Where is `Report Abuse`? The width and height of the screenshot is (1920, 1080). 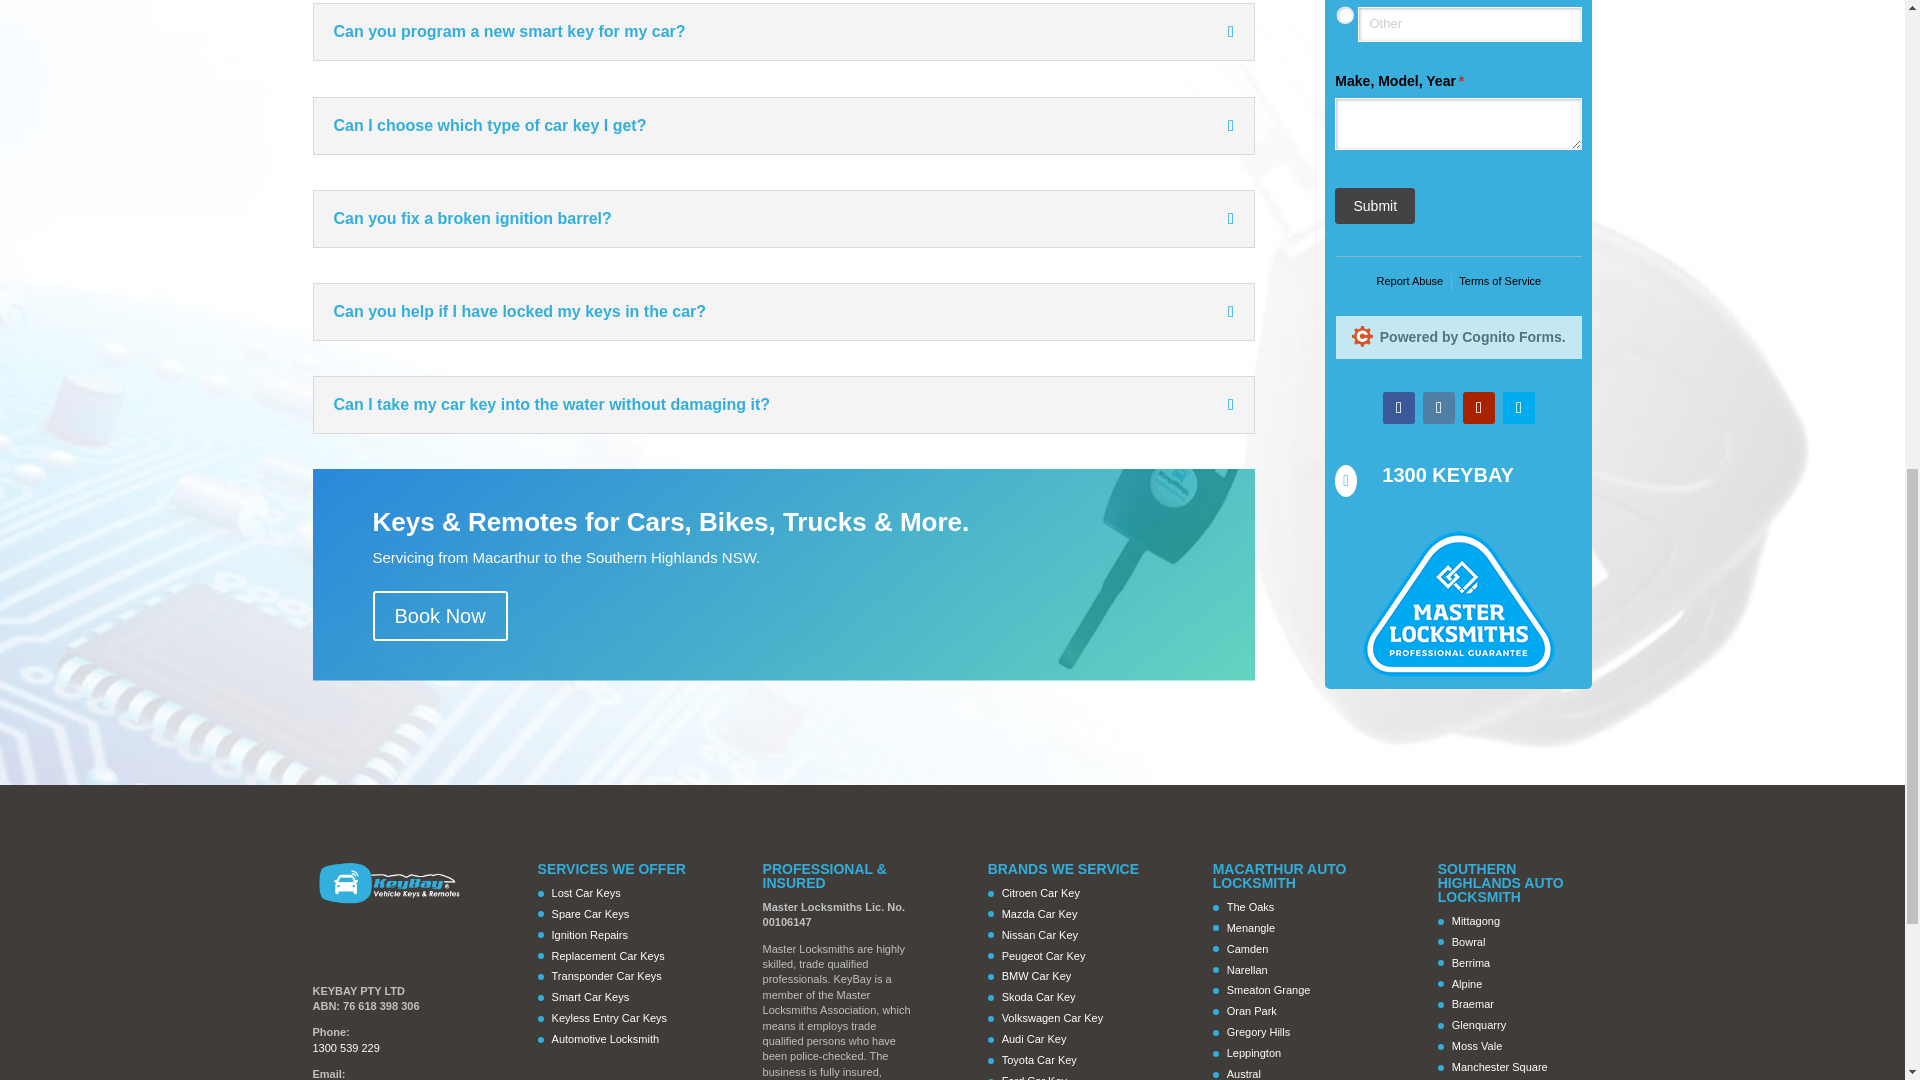 Report Abuse is located at coordinates (1410, 282).